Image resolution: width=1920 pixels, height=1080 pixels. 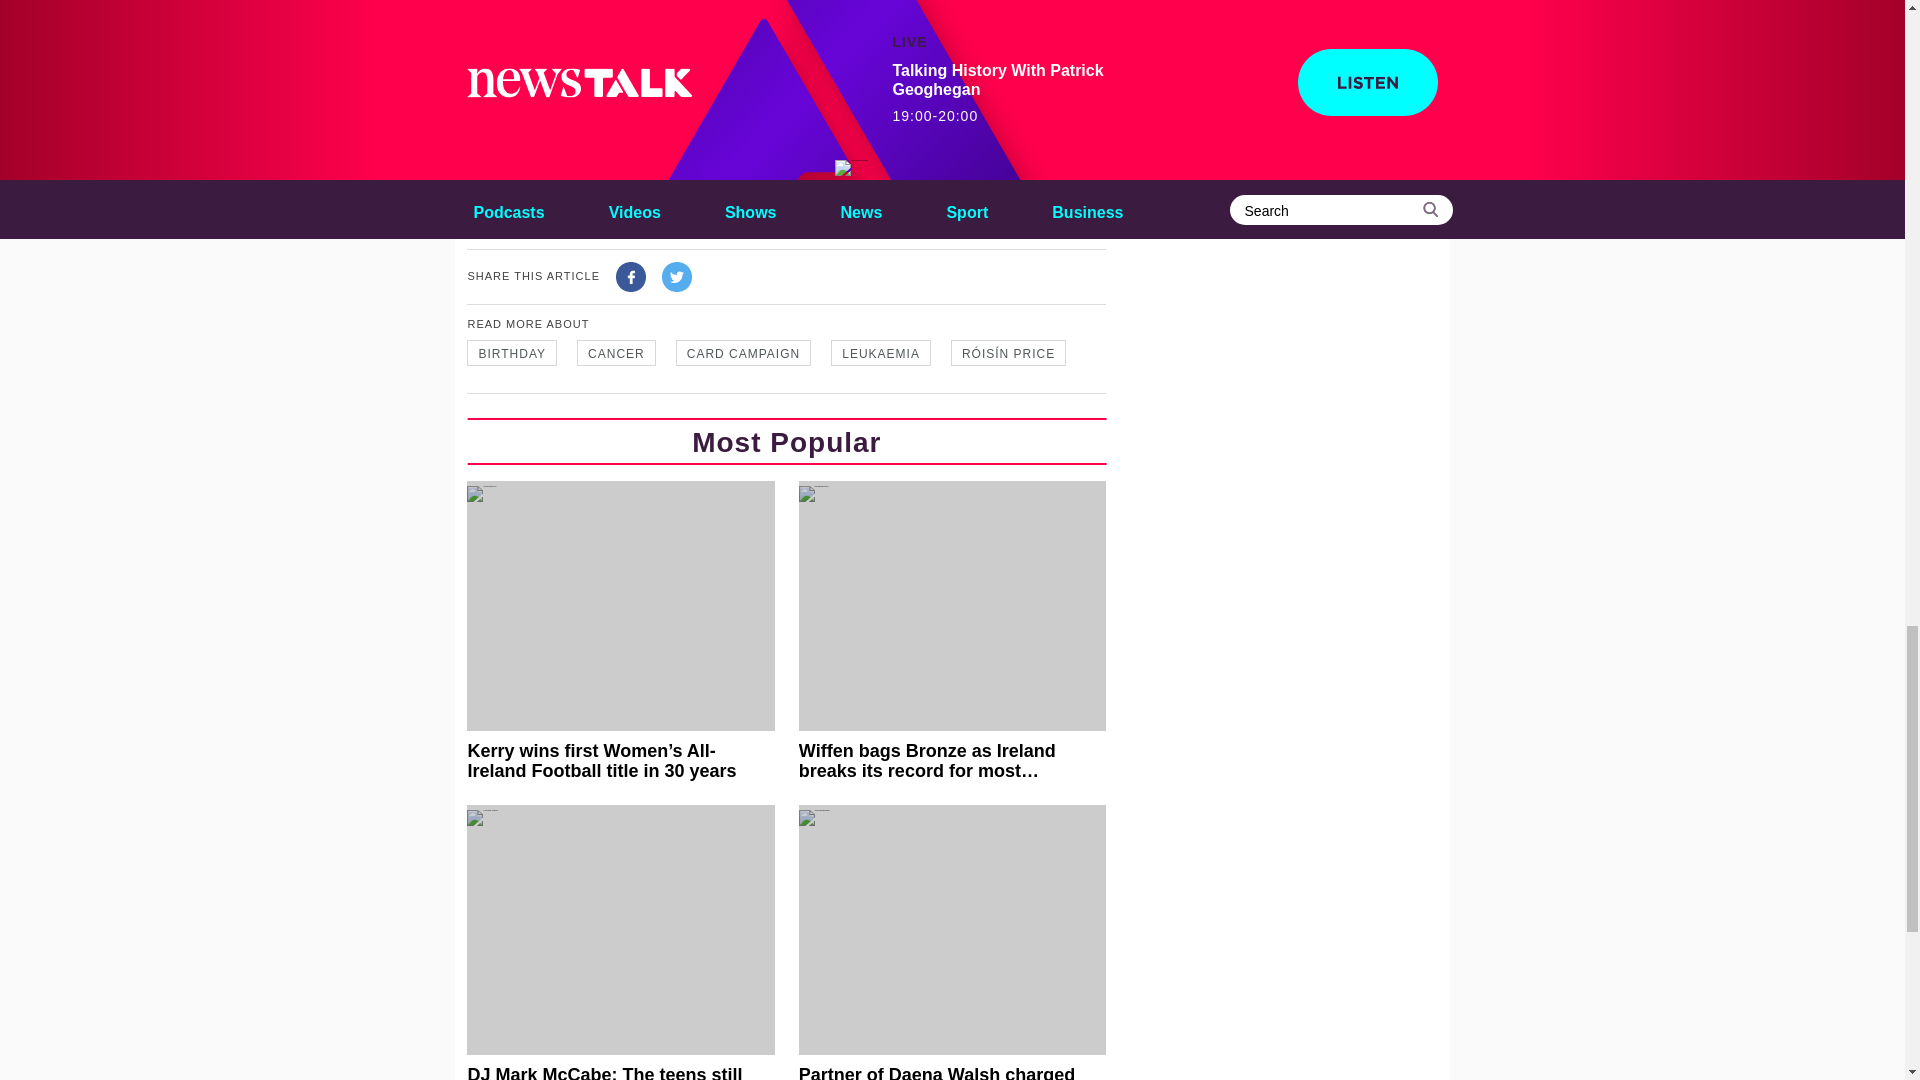 I want to click on visiting their website., so click(x=689, y=208).